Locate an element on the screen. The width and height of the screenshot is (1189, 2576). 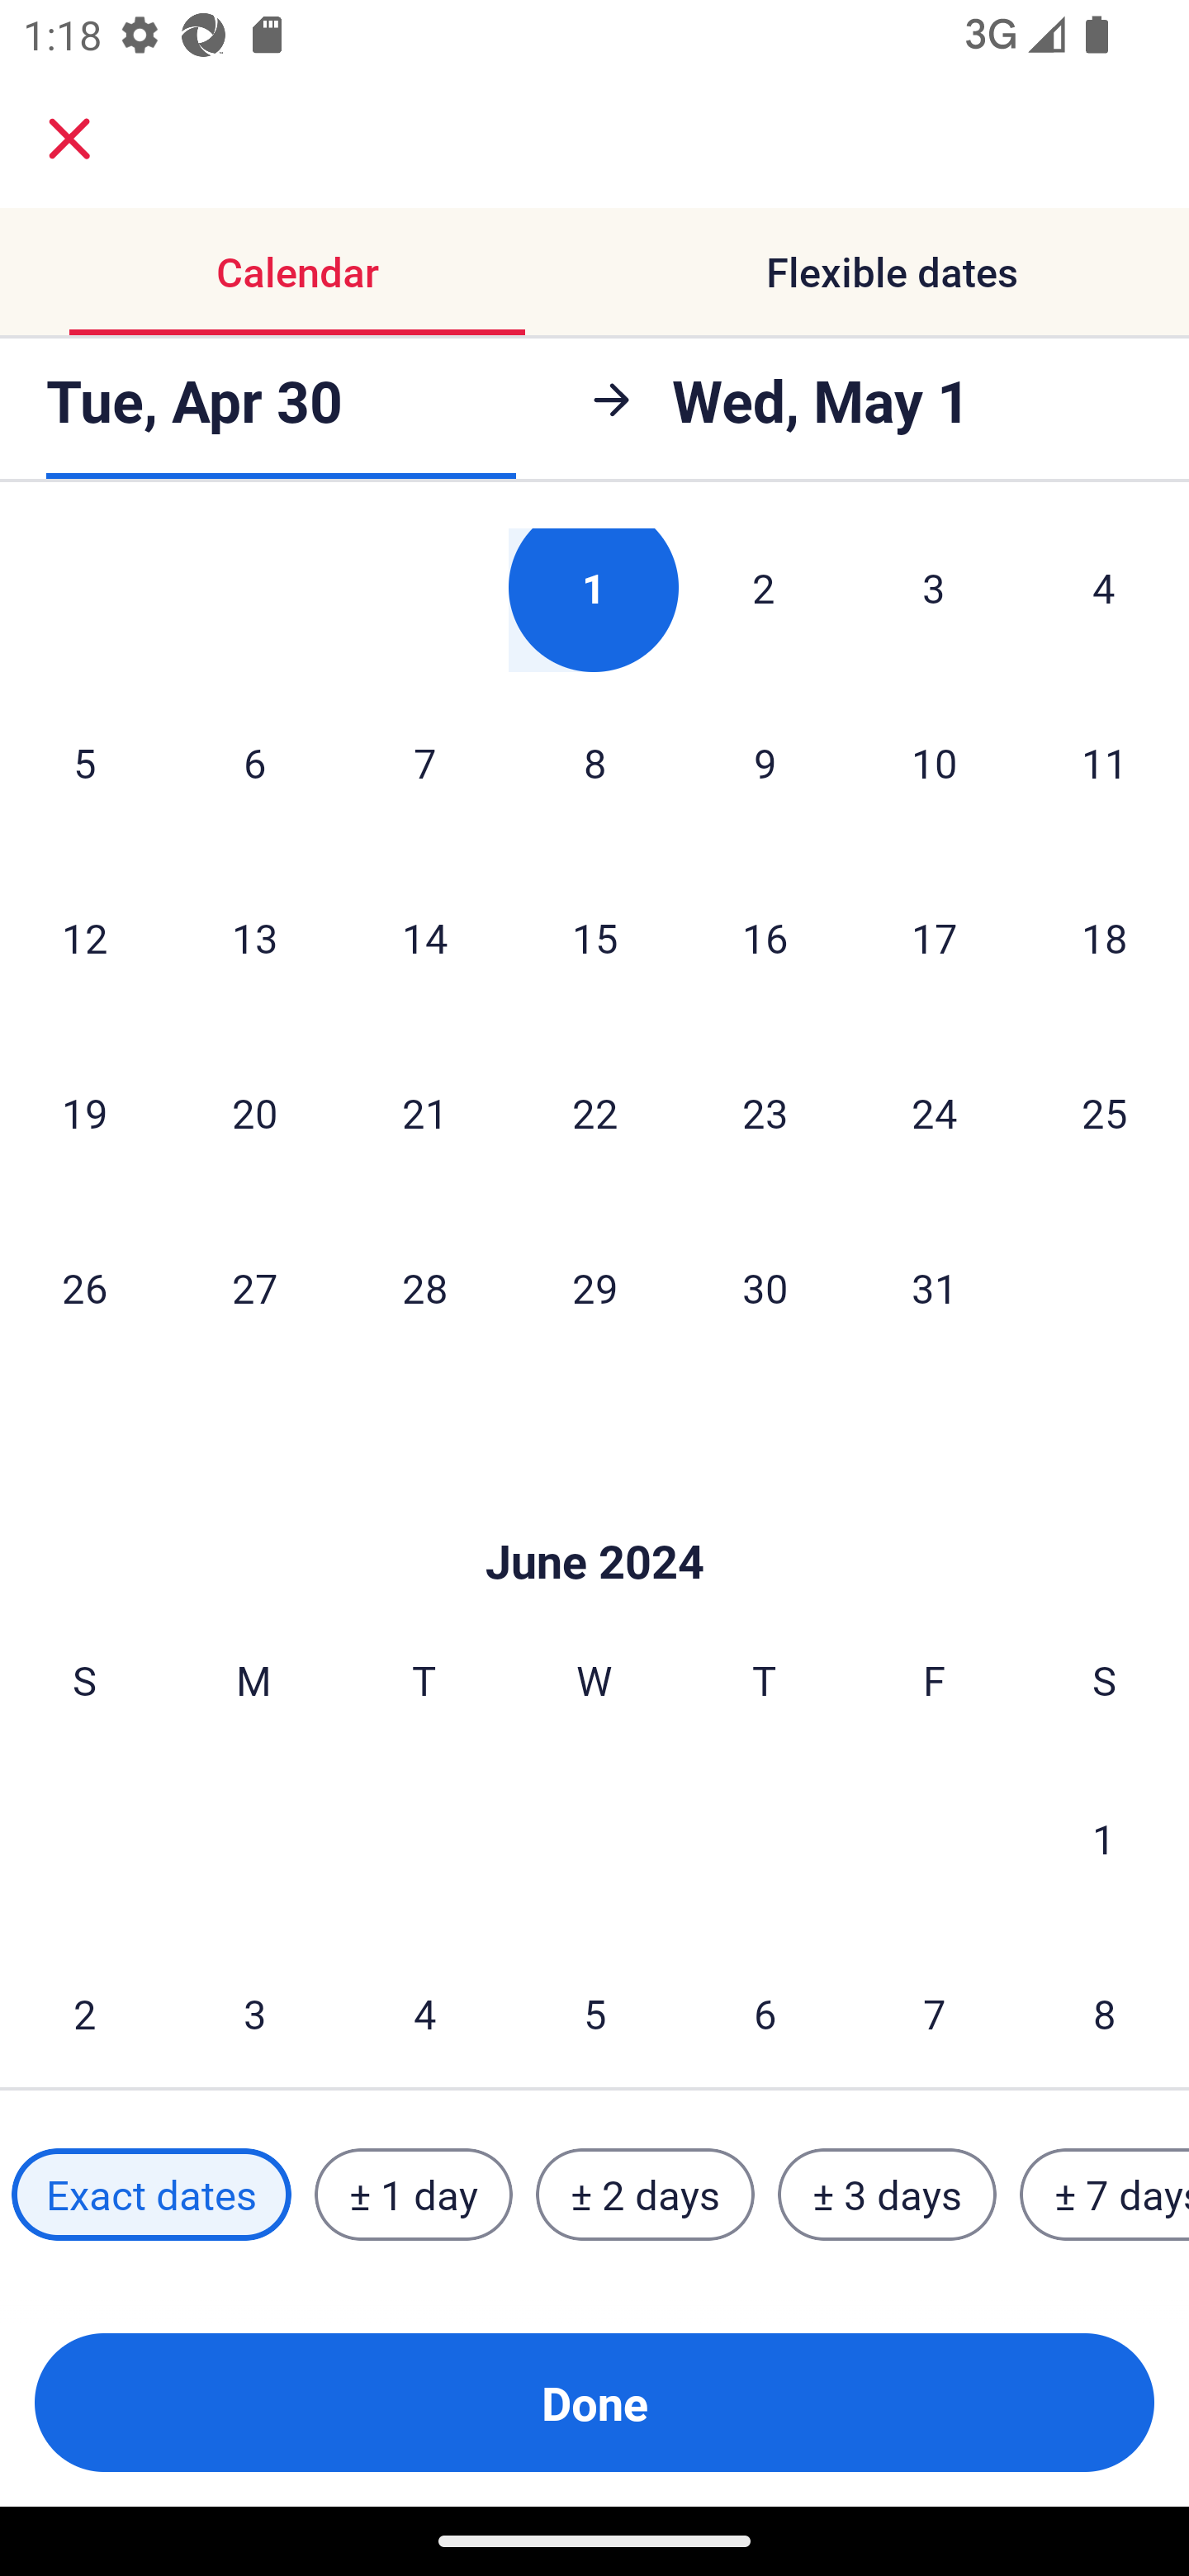
11 Saturday, May 11, 2024 is located at coordinates (1105, 762).